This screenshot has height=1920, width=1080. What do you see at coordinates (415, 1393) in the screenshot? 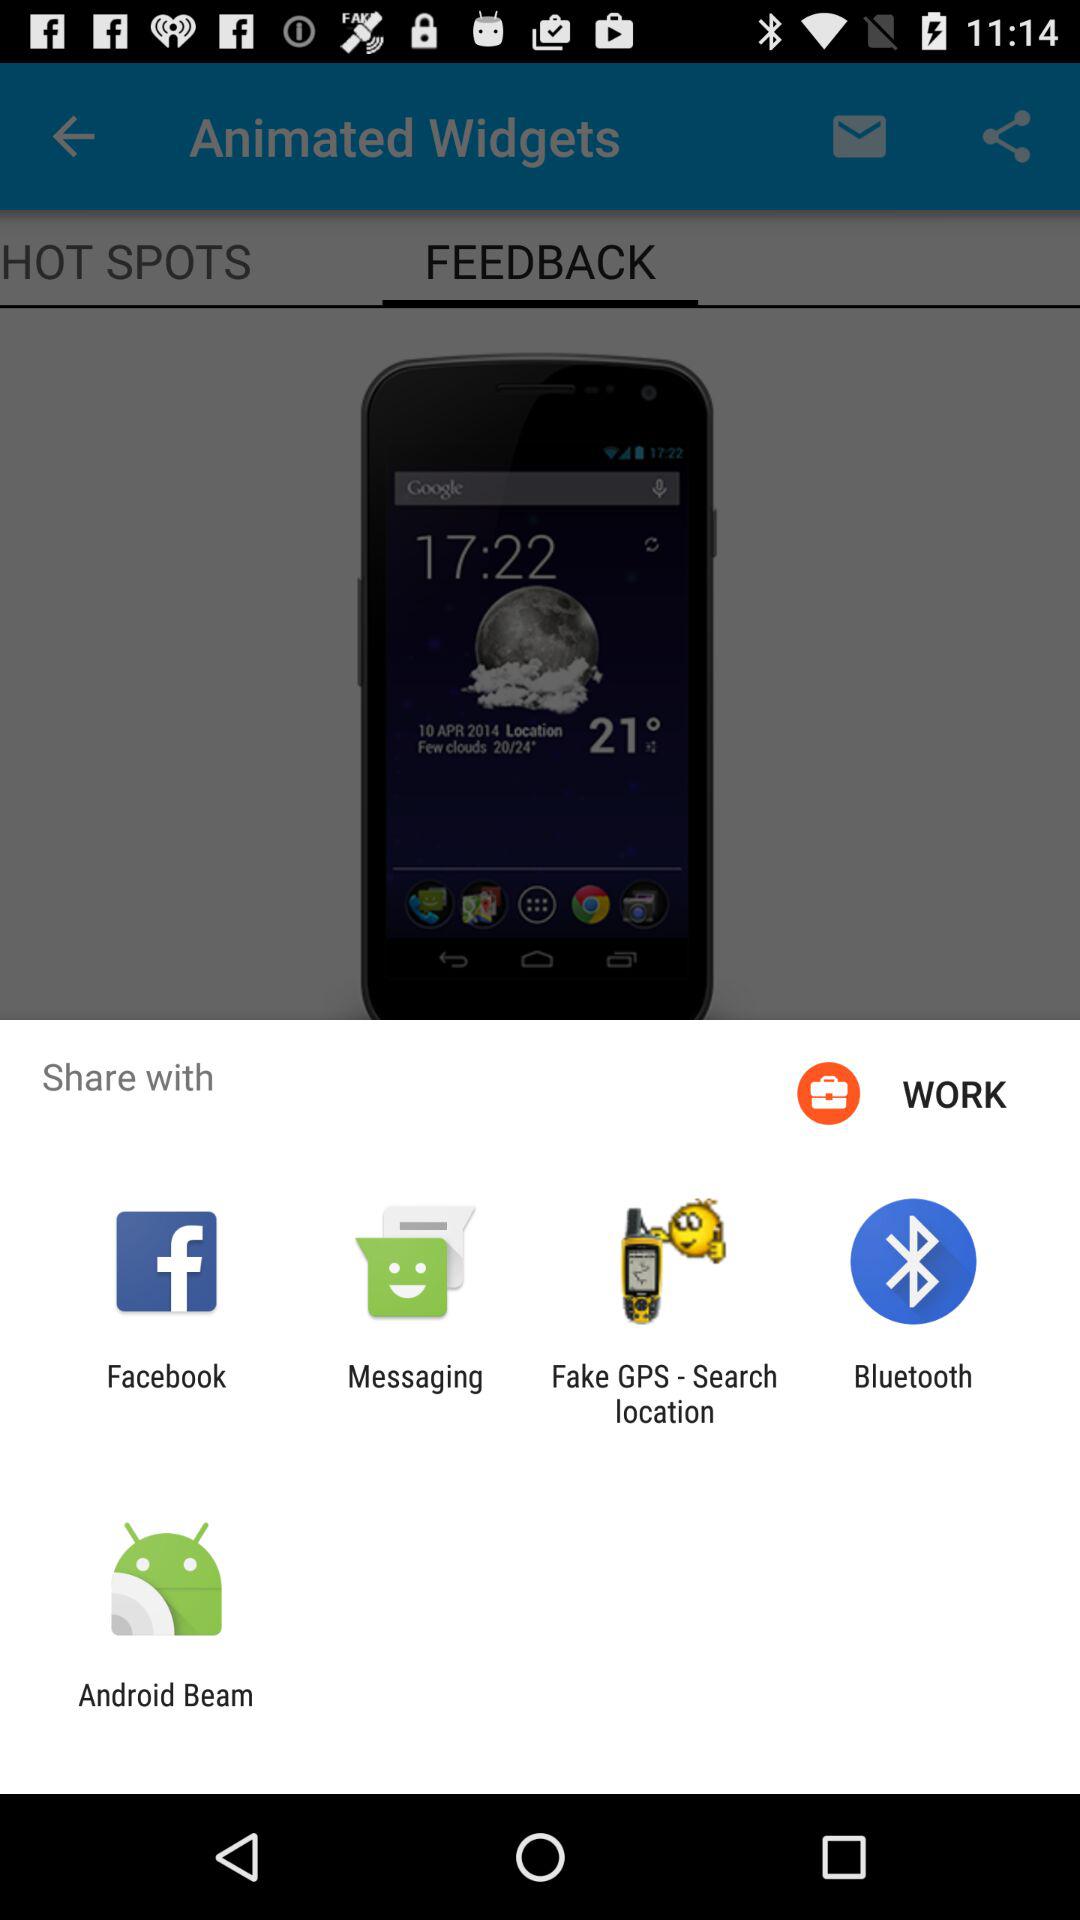
I see `turn on the messaging app` at bounding box center [415, 1393].